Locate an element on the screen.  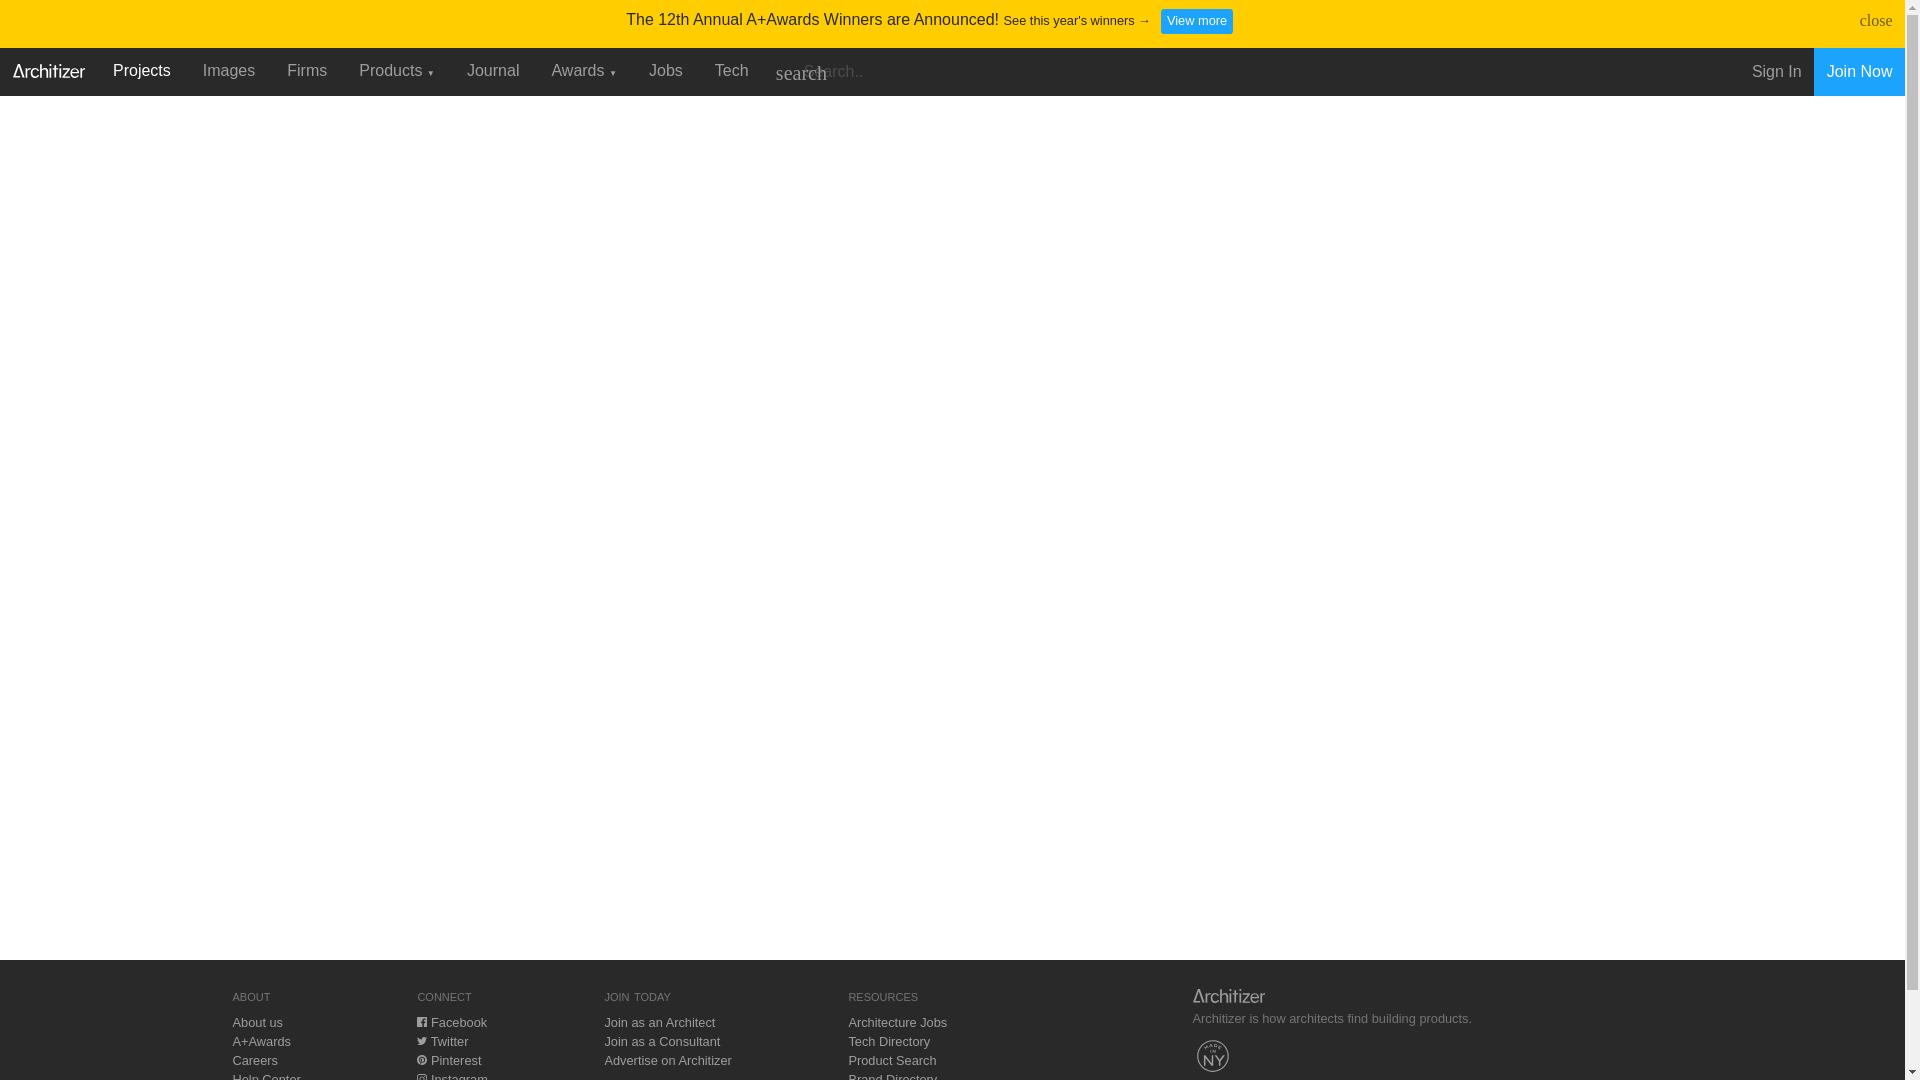
About us is located at coordinates (257, 1022).